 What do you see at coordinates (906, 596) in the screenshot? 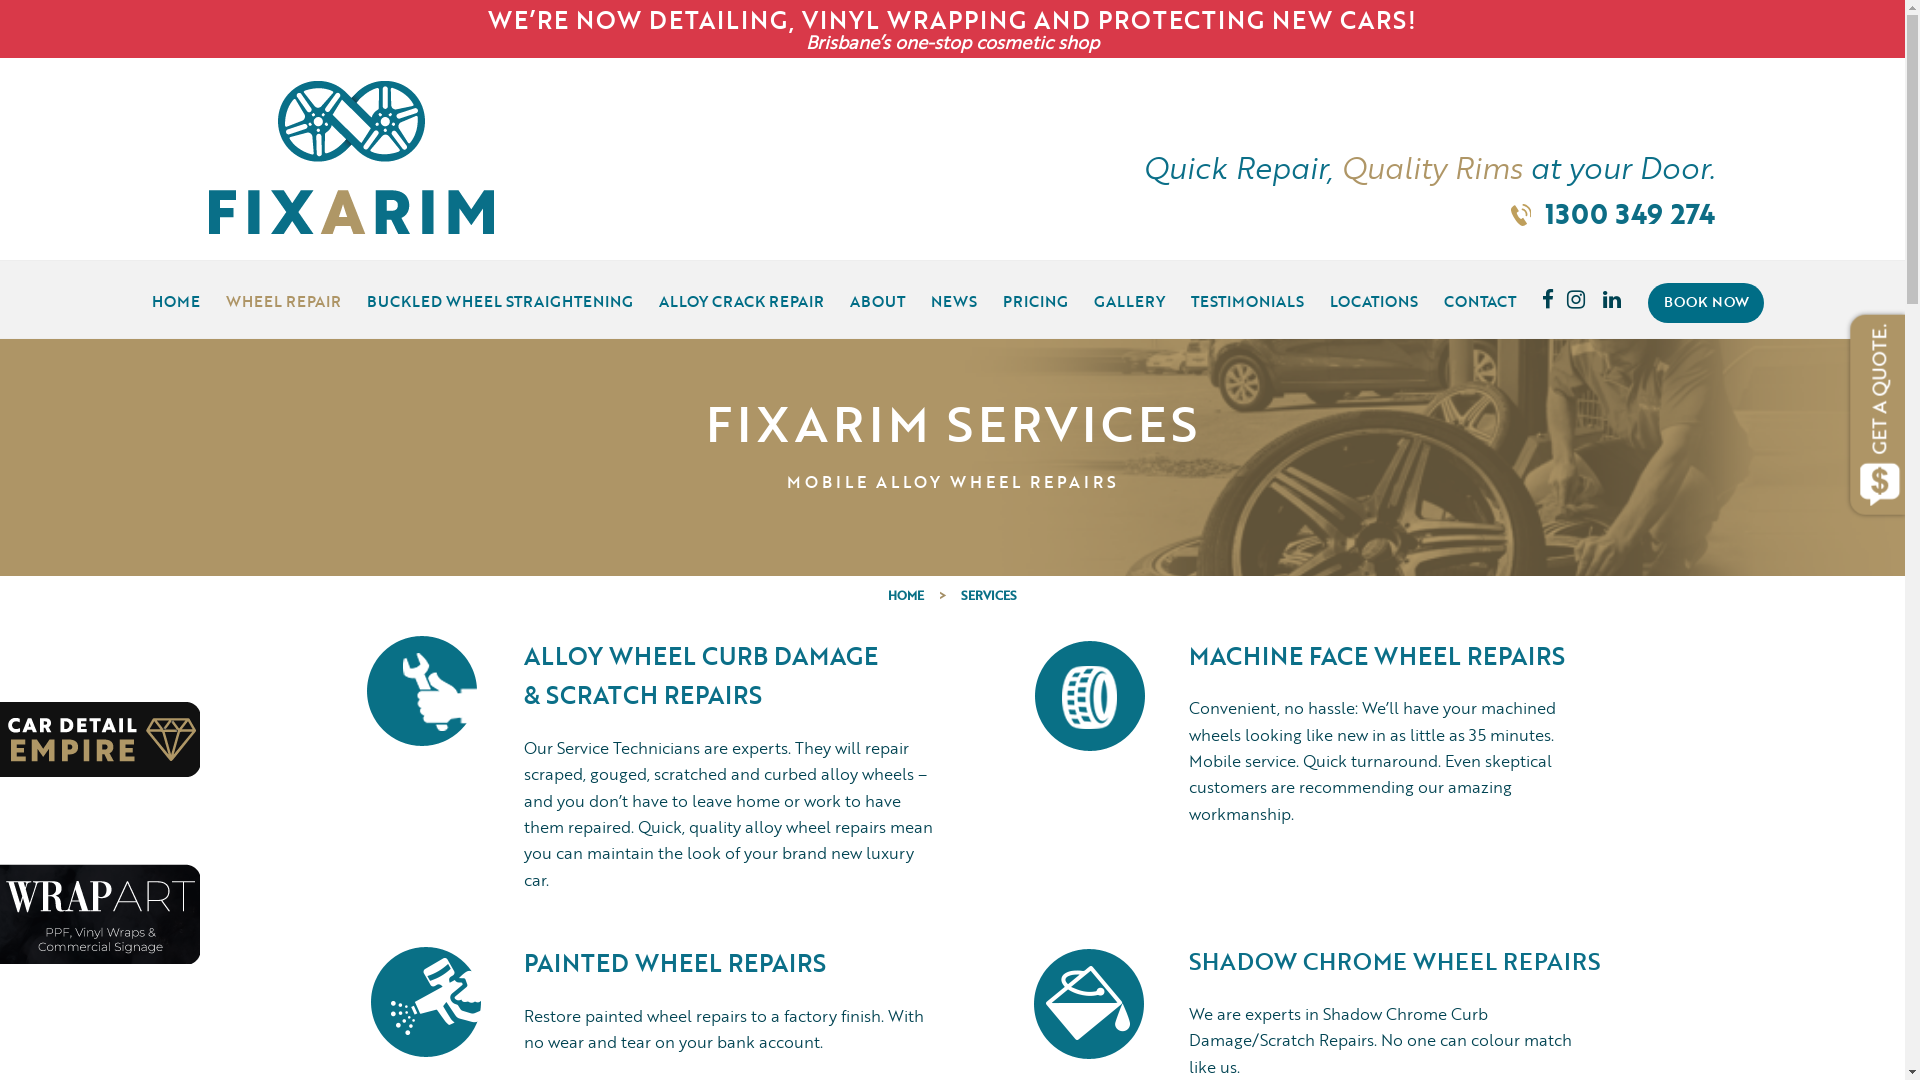
I see `HOME` at bounding box center [906, 596].